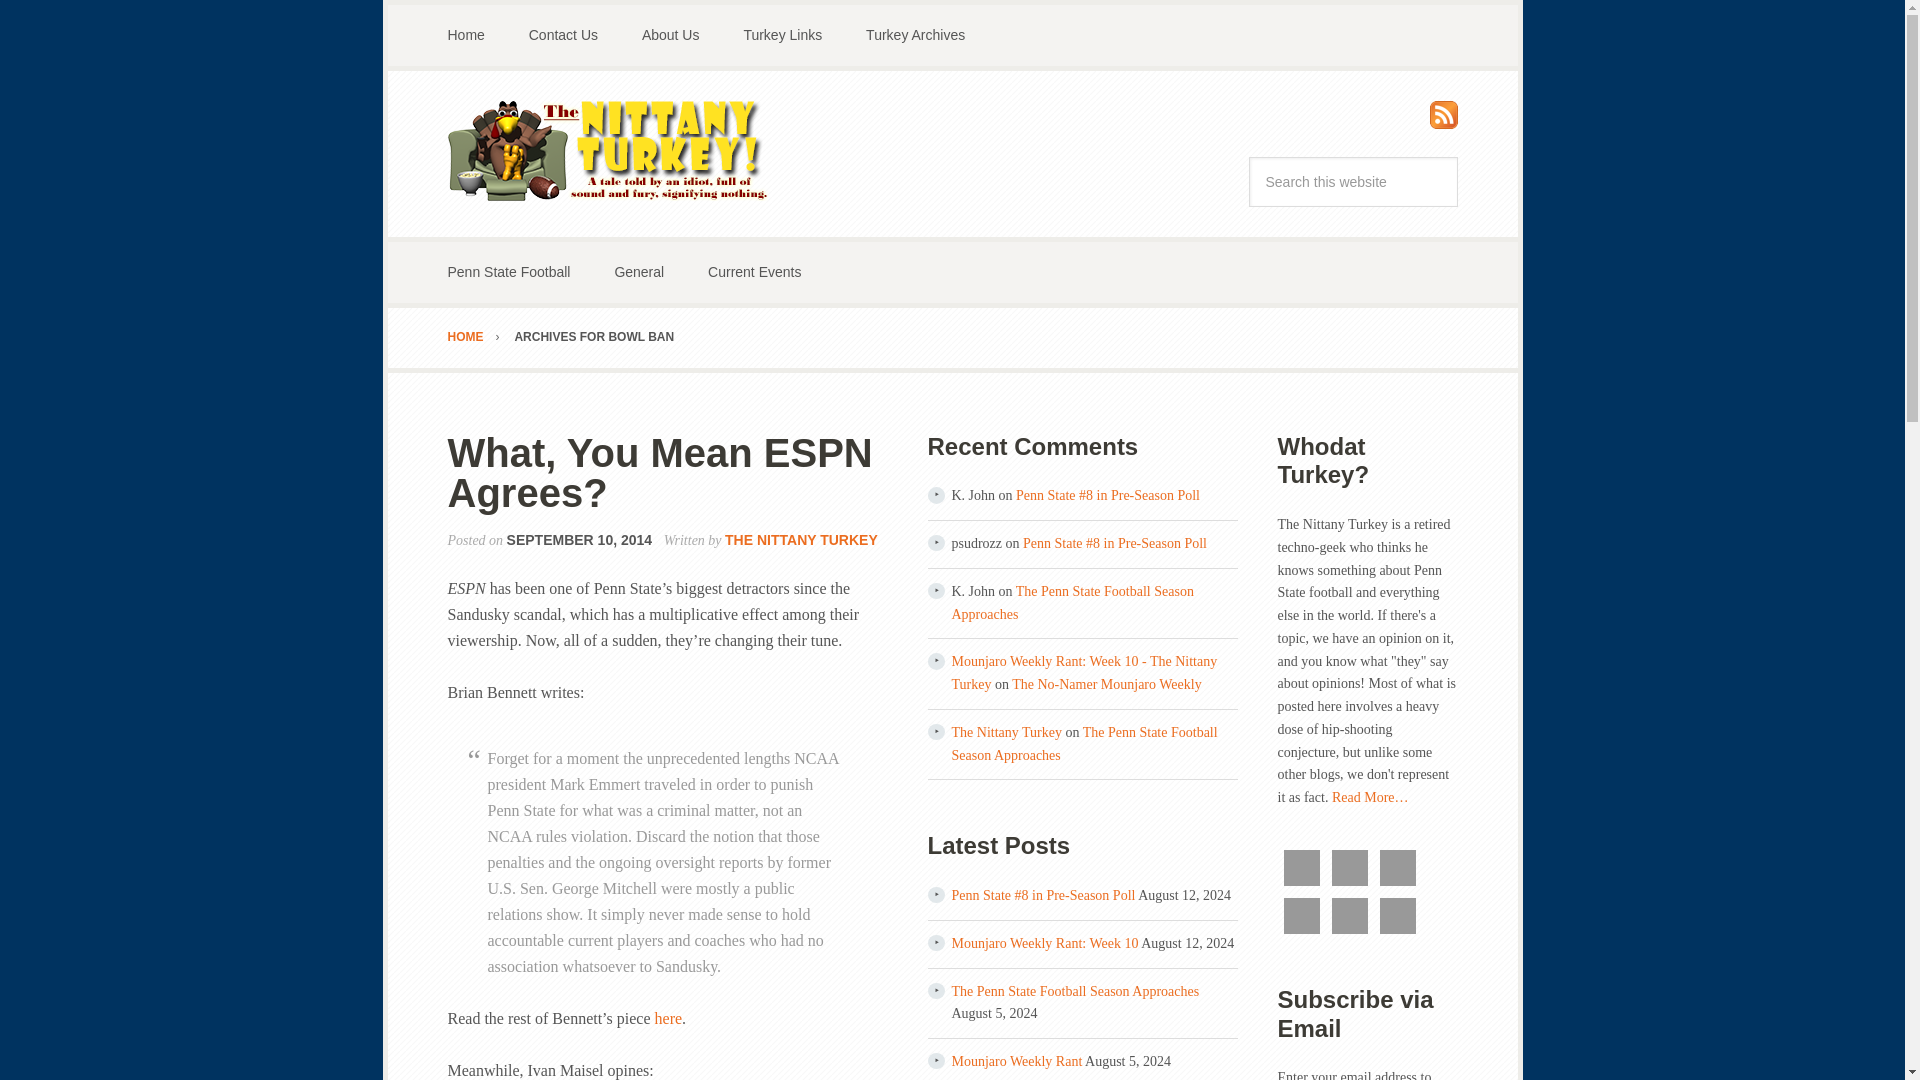 This screenshot has width=1920, height=1080. Describe the element at coordinates (668, 1018) in the screenshot. I see `here` at that location.